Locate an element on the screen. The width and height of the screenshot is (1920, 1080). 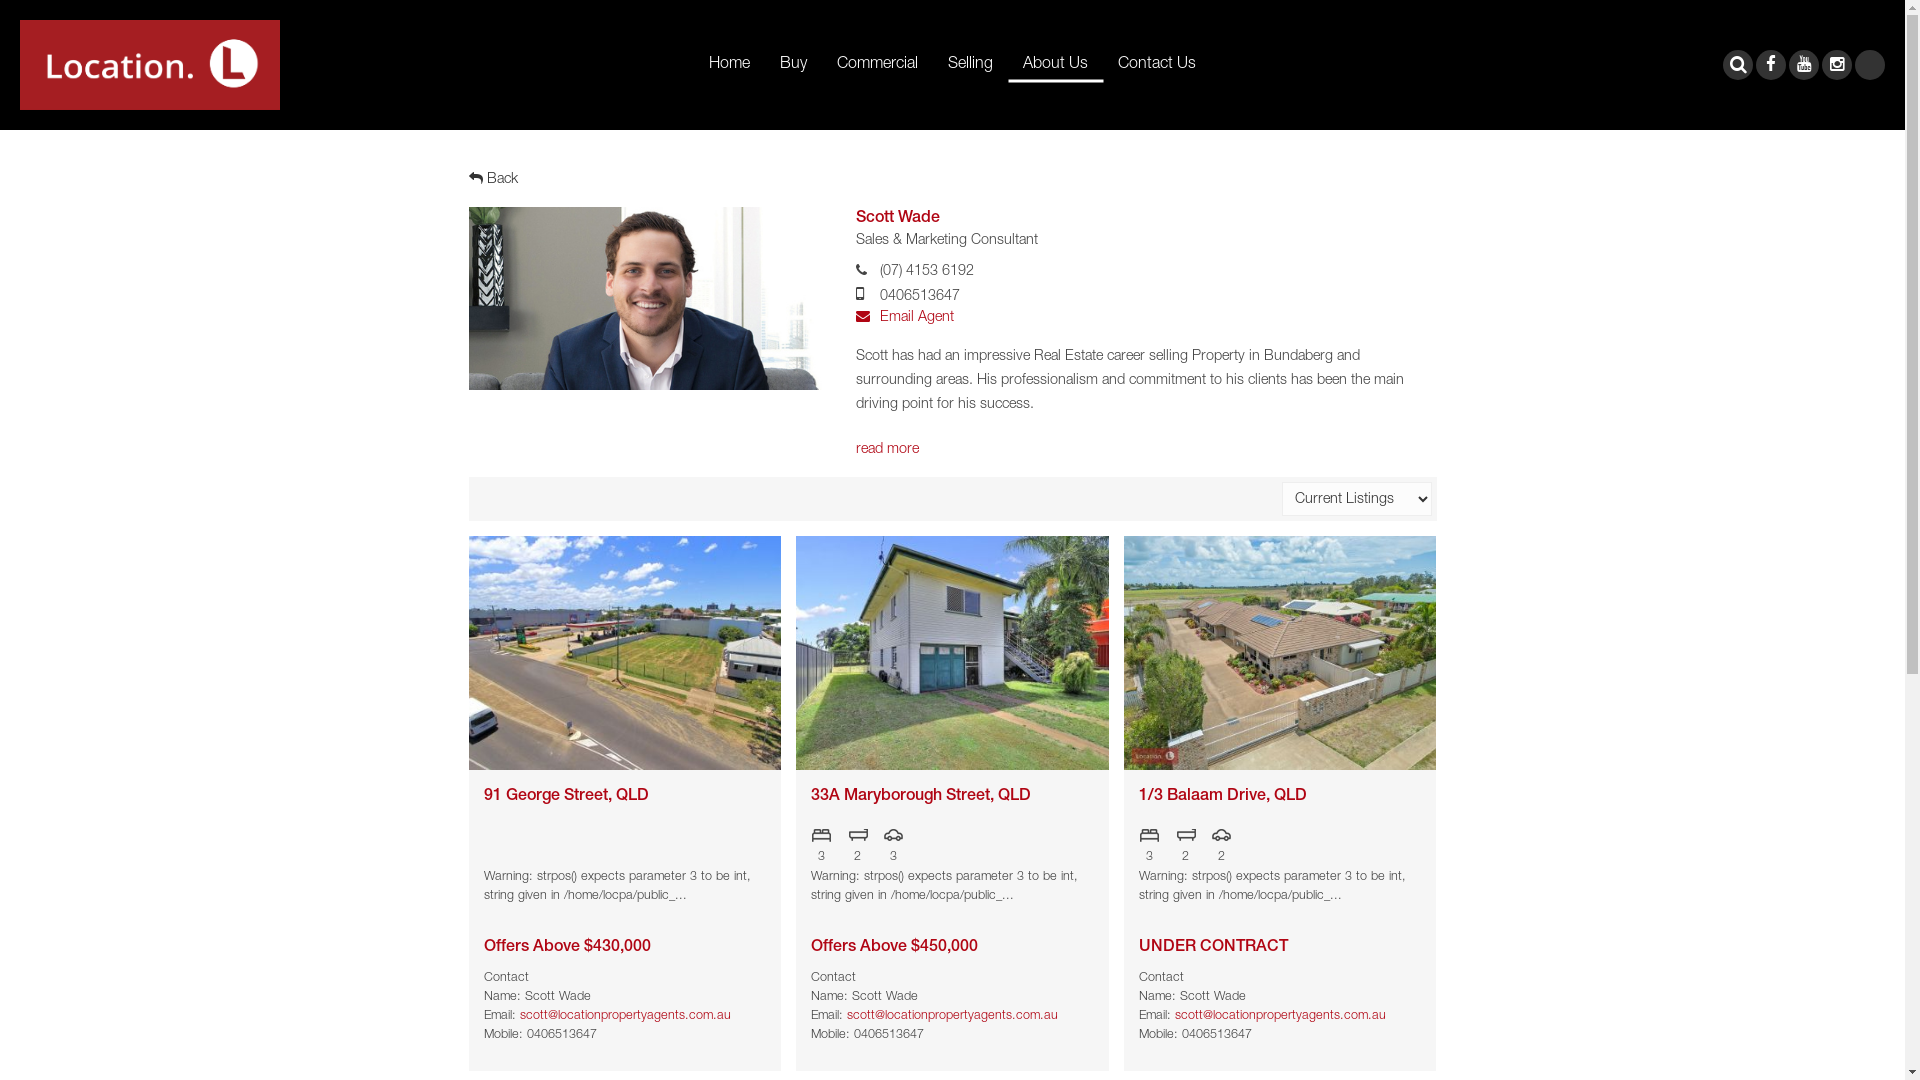
SPACIOUS LIVING IN A SECURE GATED COMPLEX! is located at coordinates (1280, 652).